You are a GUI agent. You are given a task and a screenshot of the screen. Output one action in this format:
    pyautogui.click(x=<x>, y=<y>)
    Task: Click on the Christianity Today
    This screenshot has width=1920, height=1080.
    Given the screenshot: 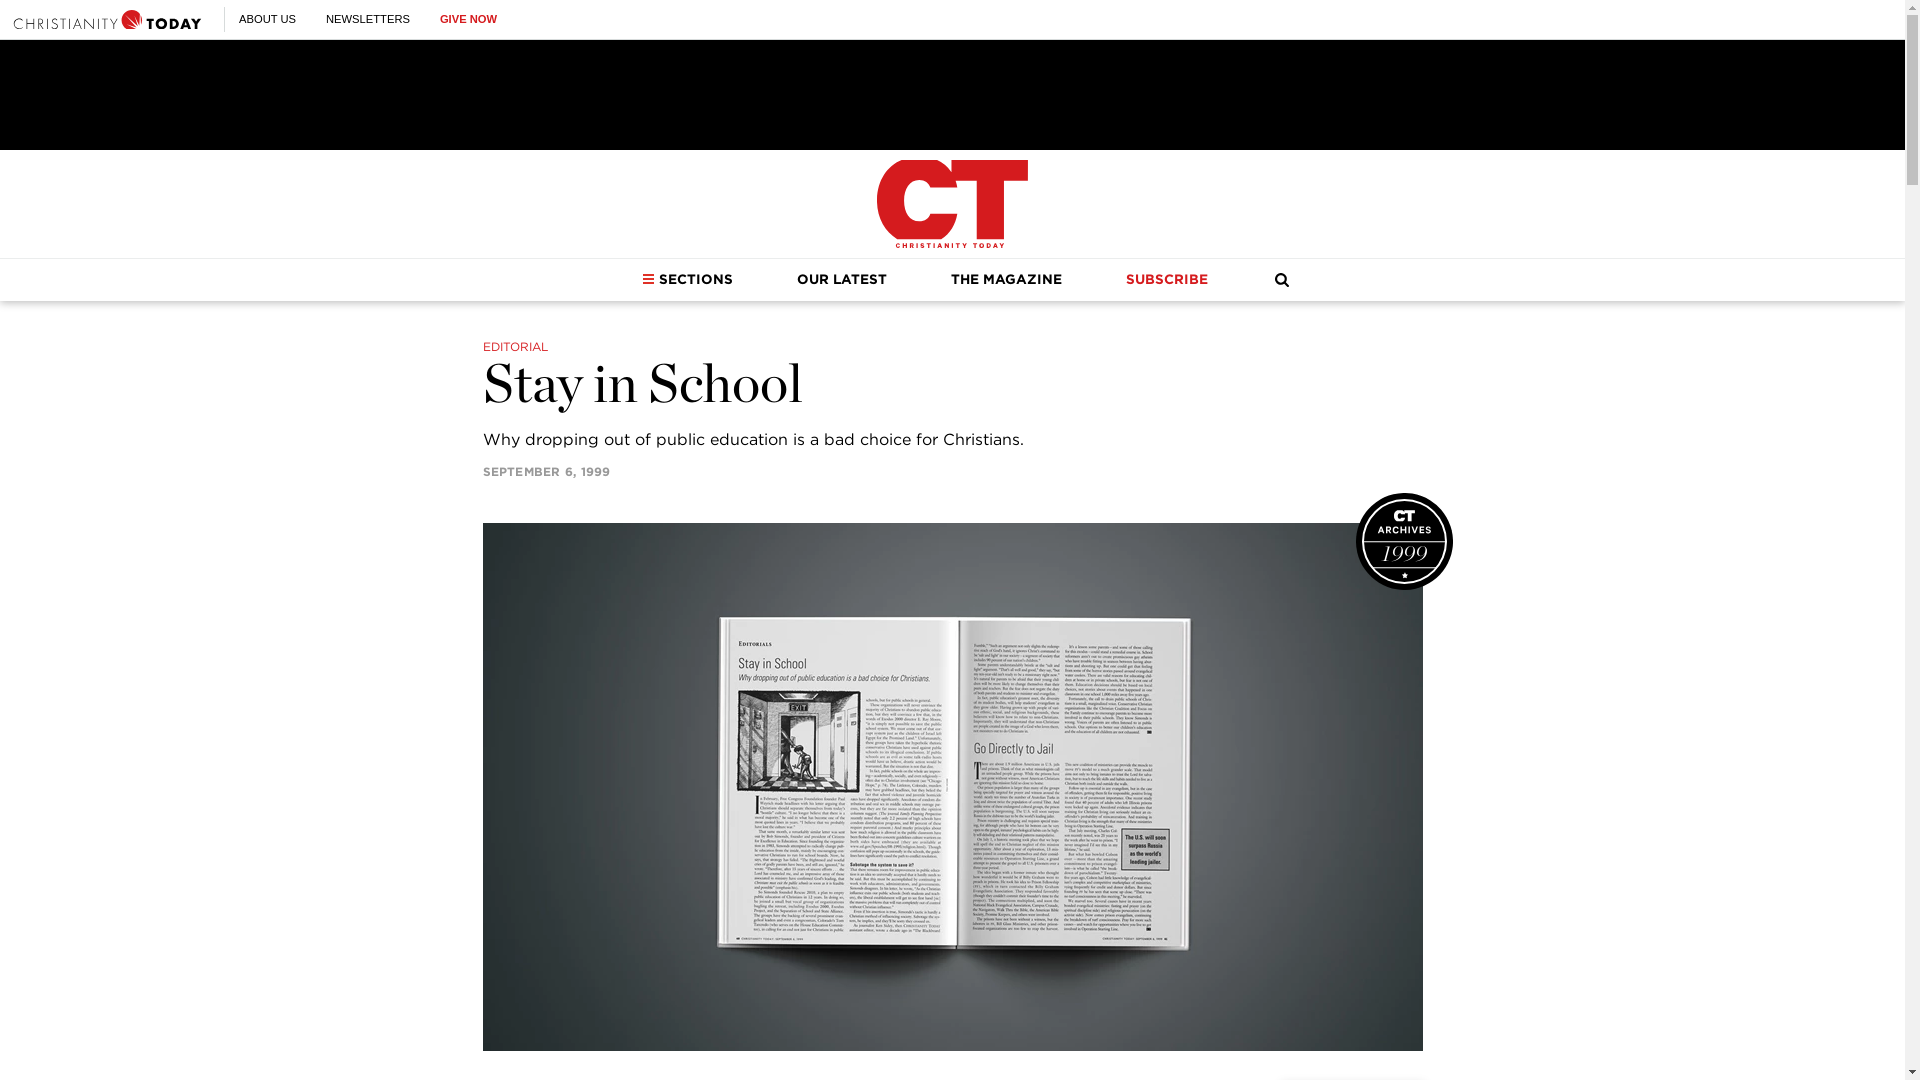 What is the action you would take?
    pyautogui.click(x=952, y=204)
    